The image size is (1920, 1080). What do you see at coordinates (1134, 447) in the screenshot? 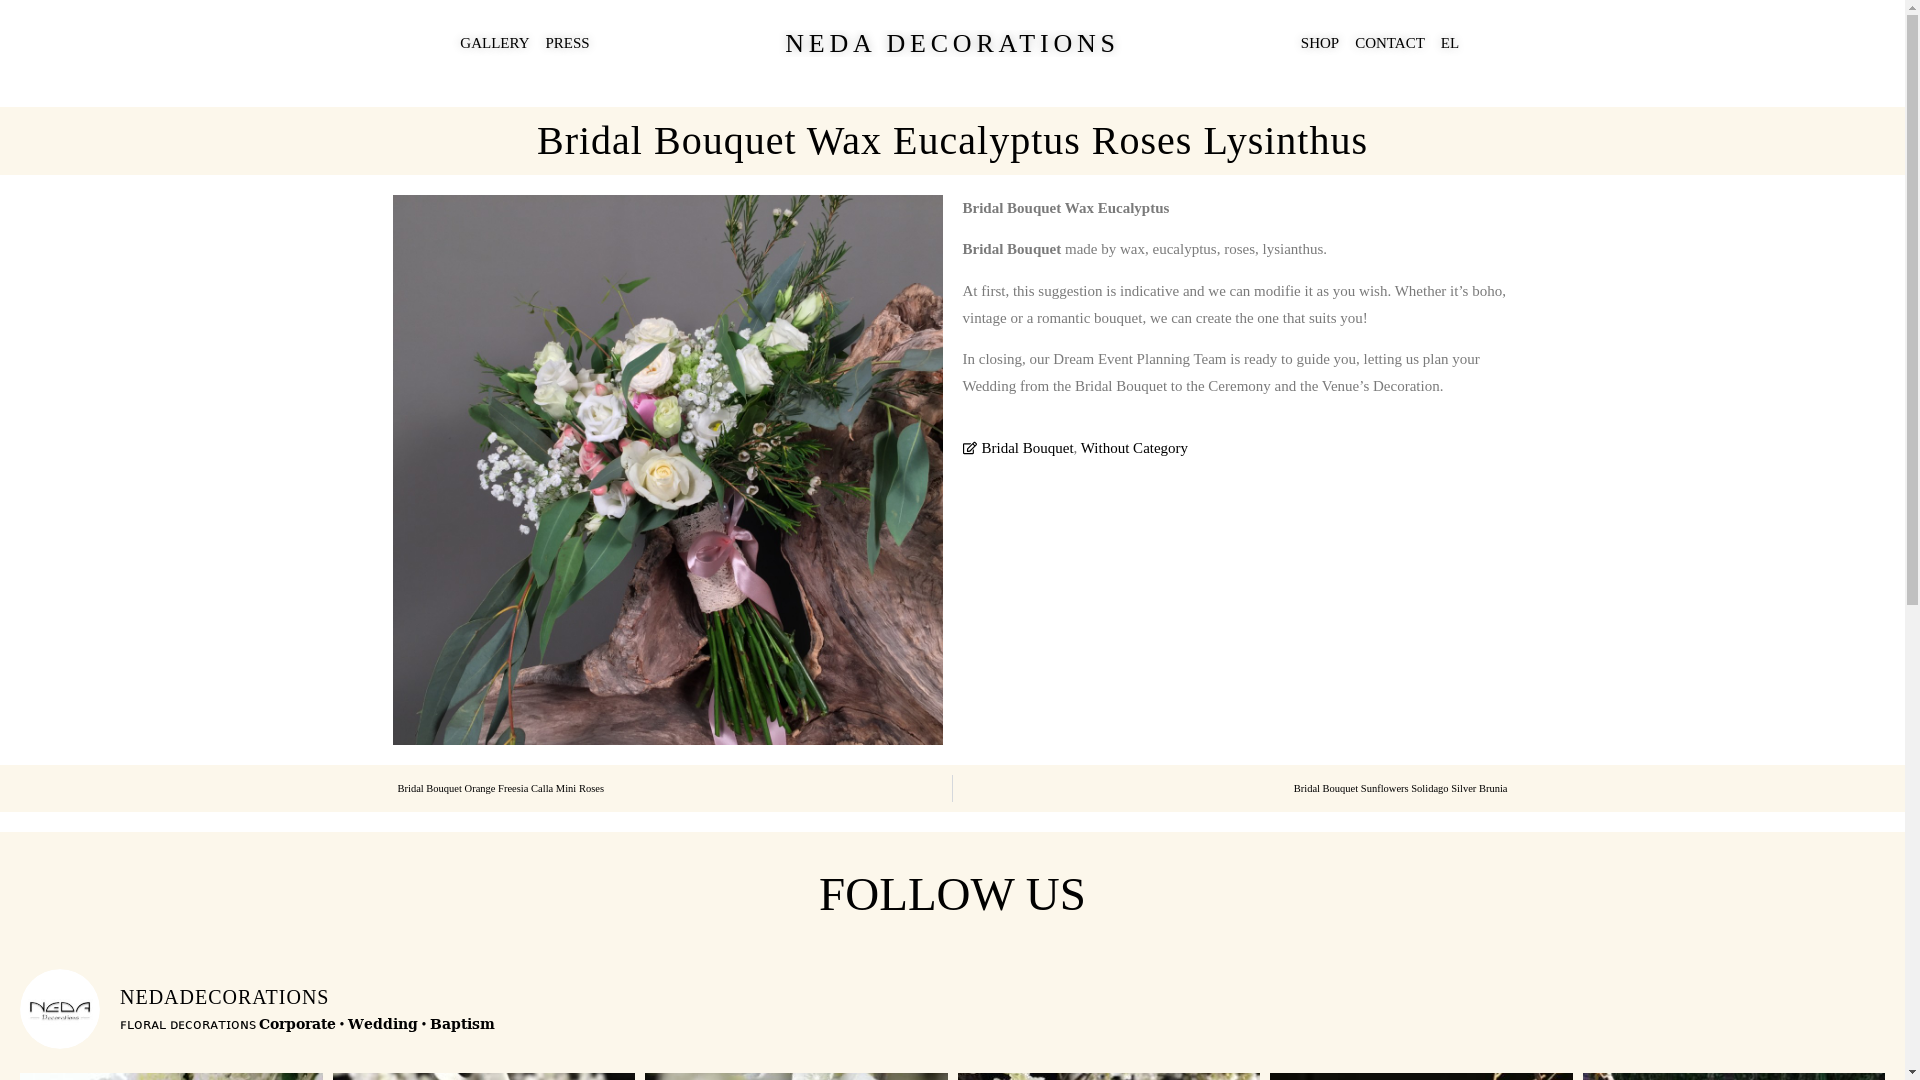
I see `Without Category` at bounding box center [1134, 447].